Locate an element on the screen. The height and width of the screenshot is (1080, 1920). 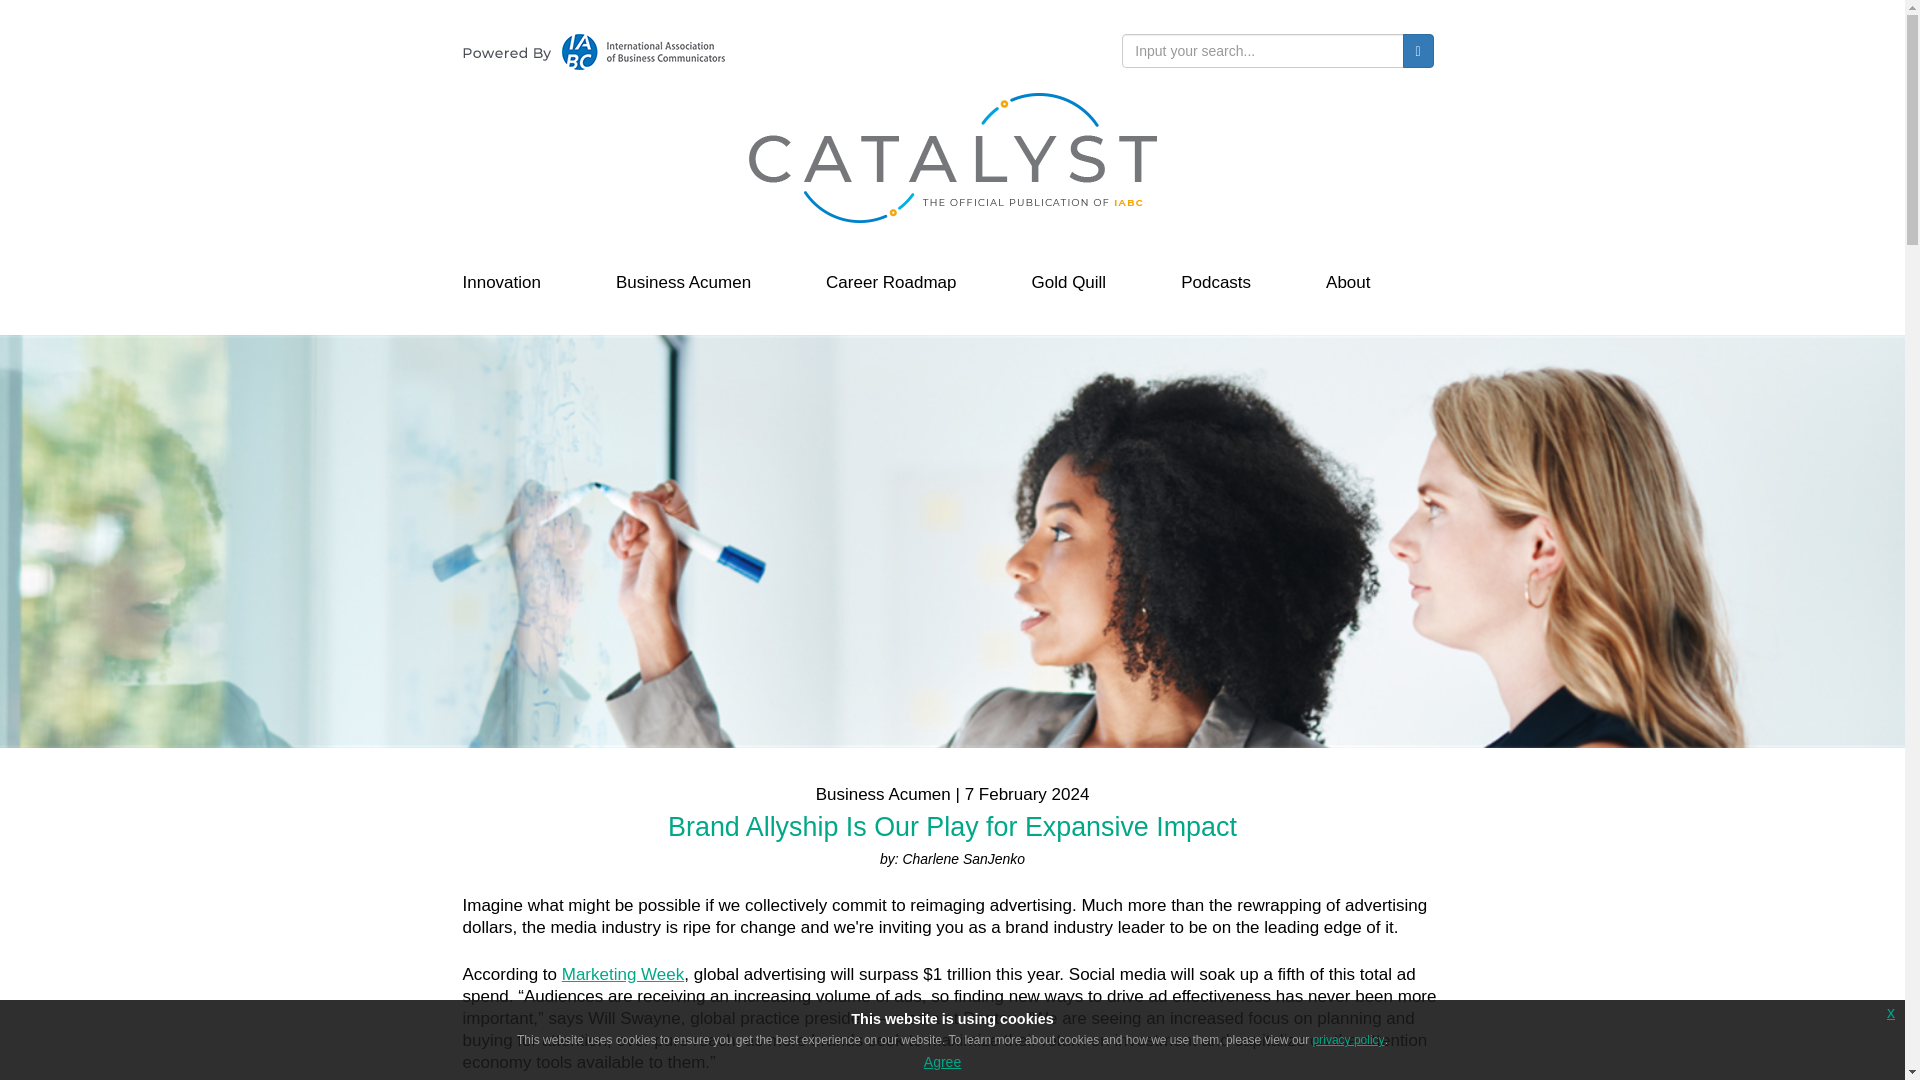
Marketing Week is located at coordinates (624, 974).